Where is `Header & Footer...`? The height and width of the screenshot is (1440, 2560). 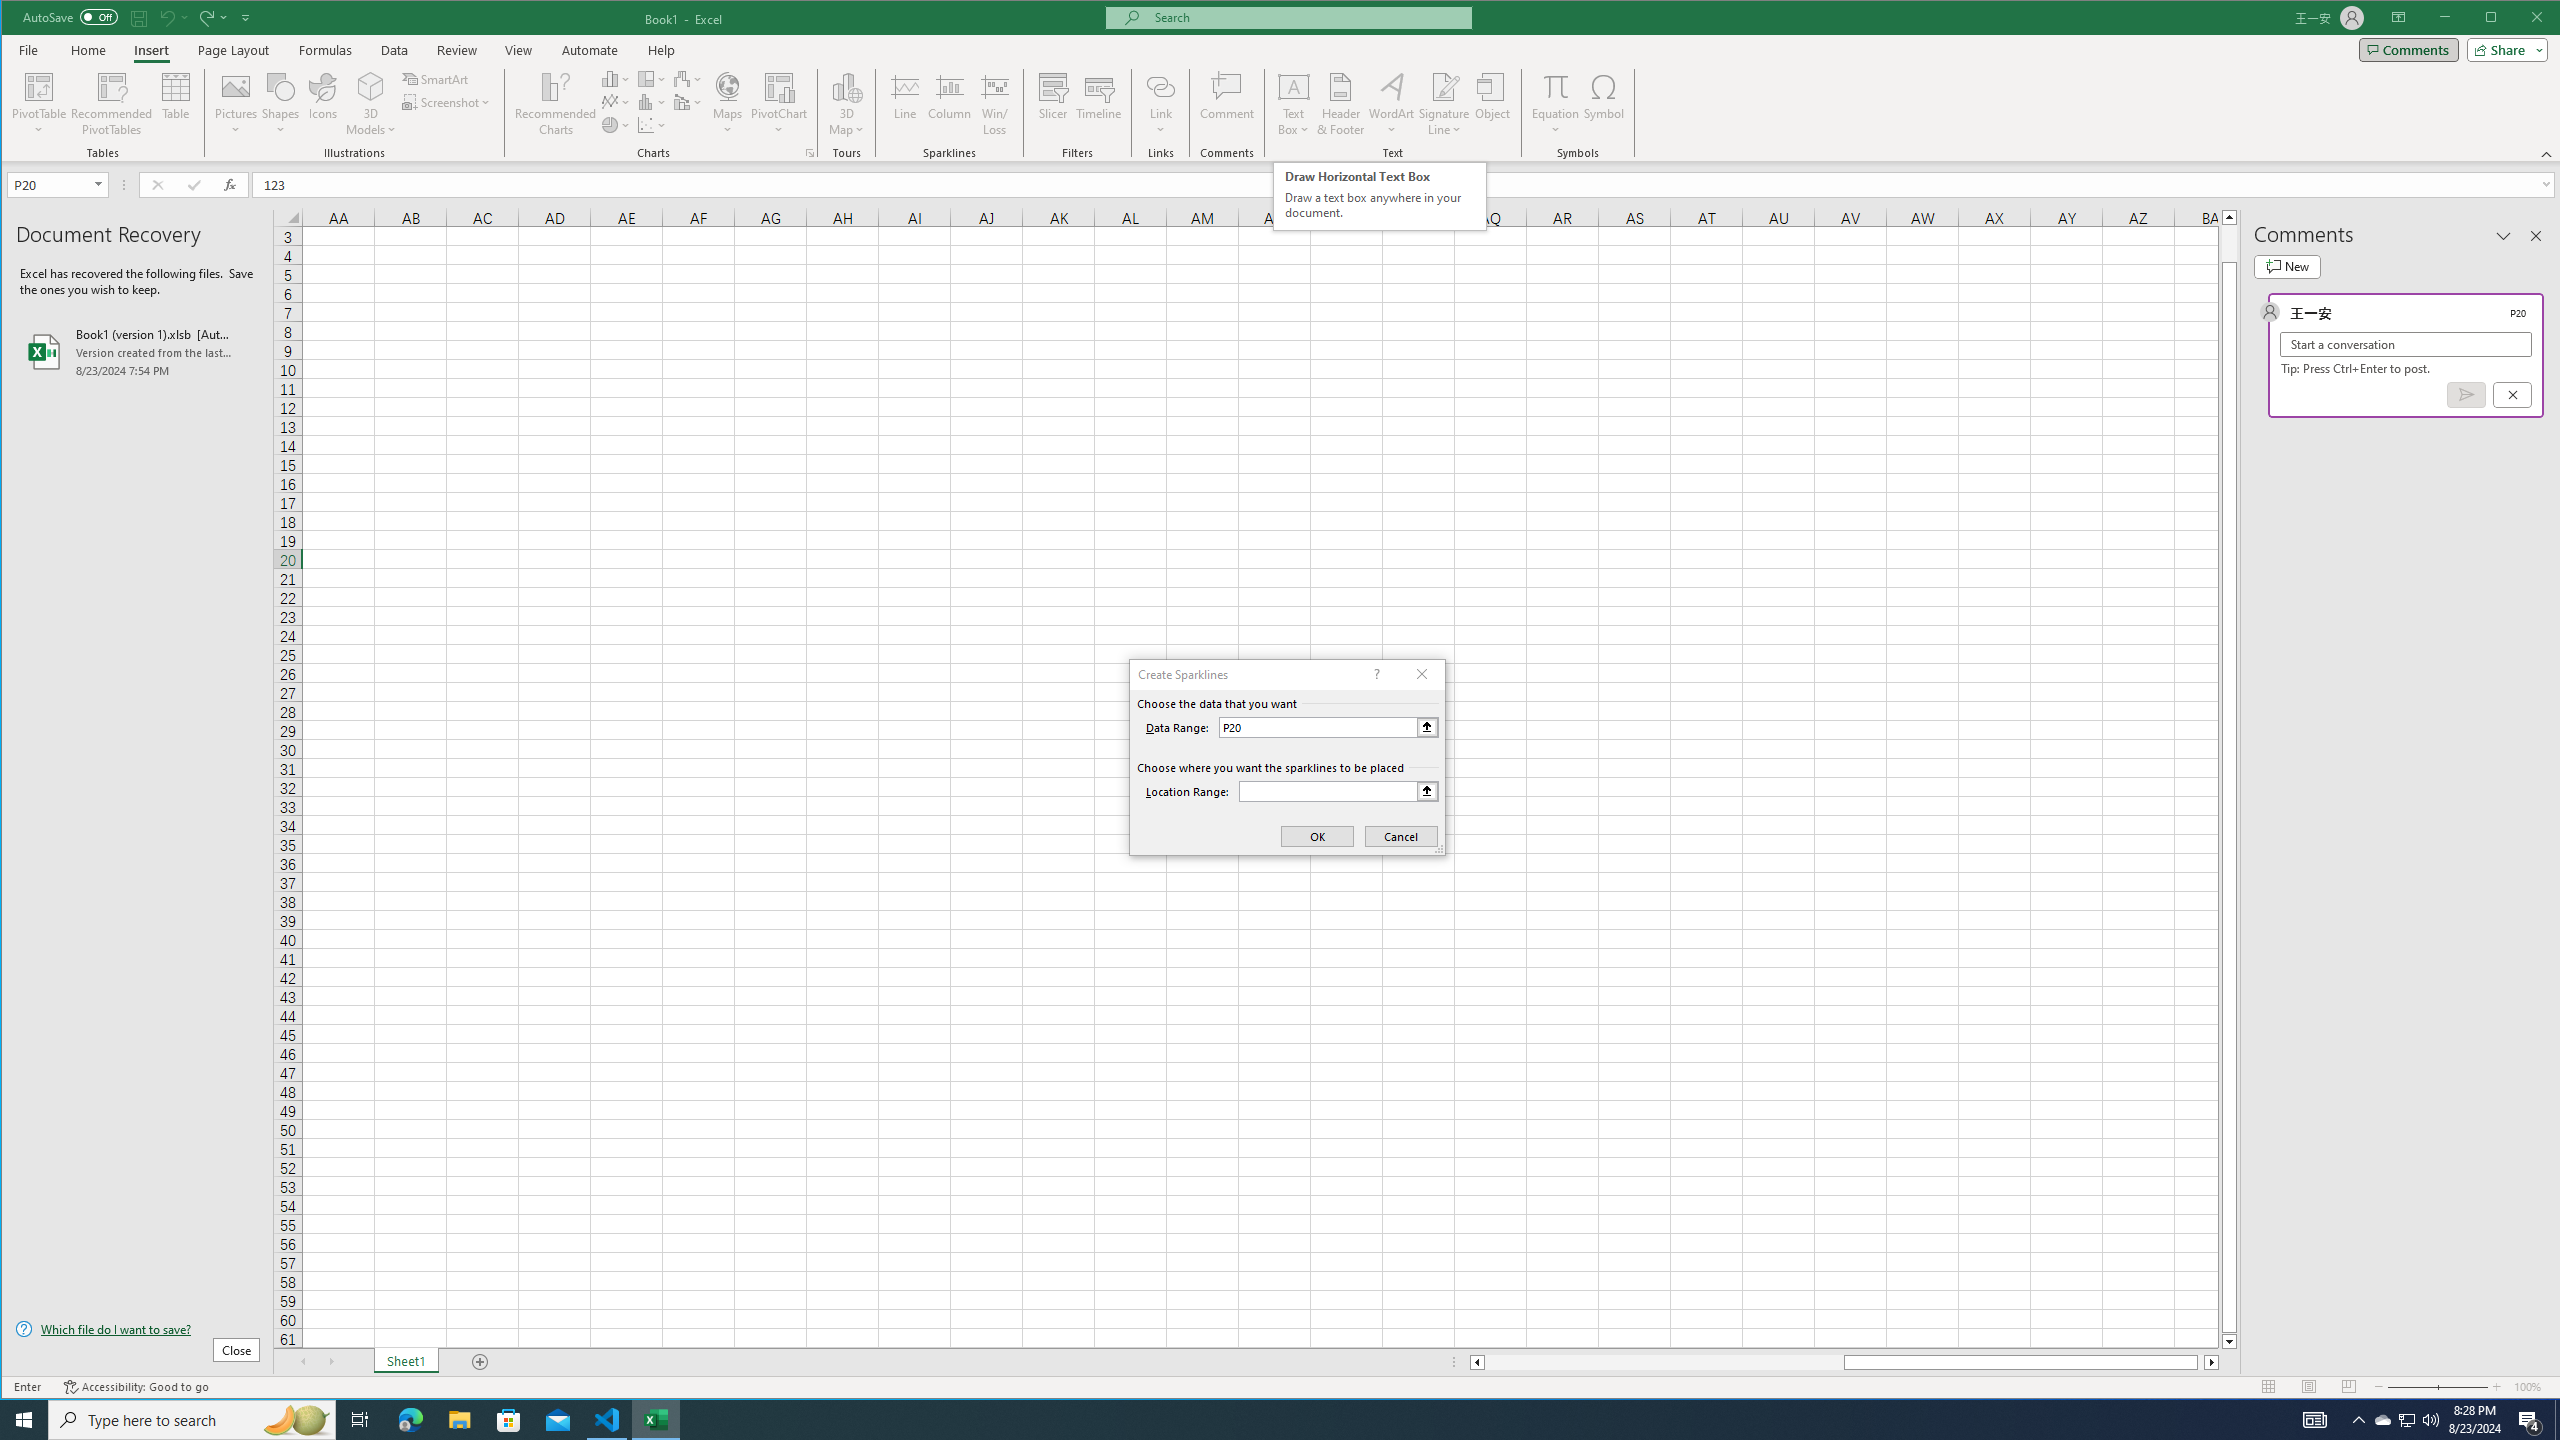
Header & Footer... is located at coordinates (1341, 104).